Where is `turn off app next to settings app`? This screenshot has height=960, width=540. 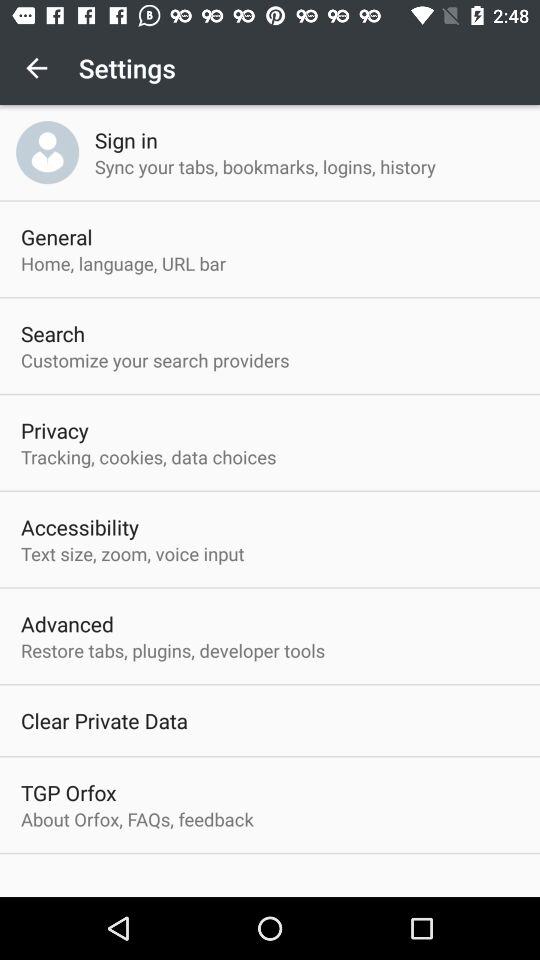
turn off app next to settings app is located at coordinates (36, 68).